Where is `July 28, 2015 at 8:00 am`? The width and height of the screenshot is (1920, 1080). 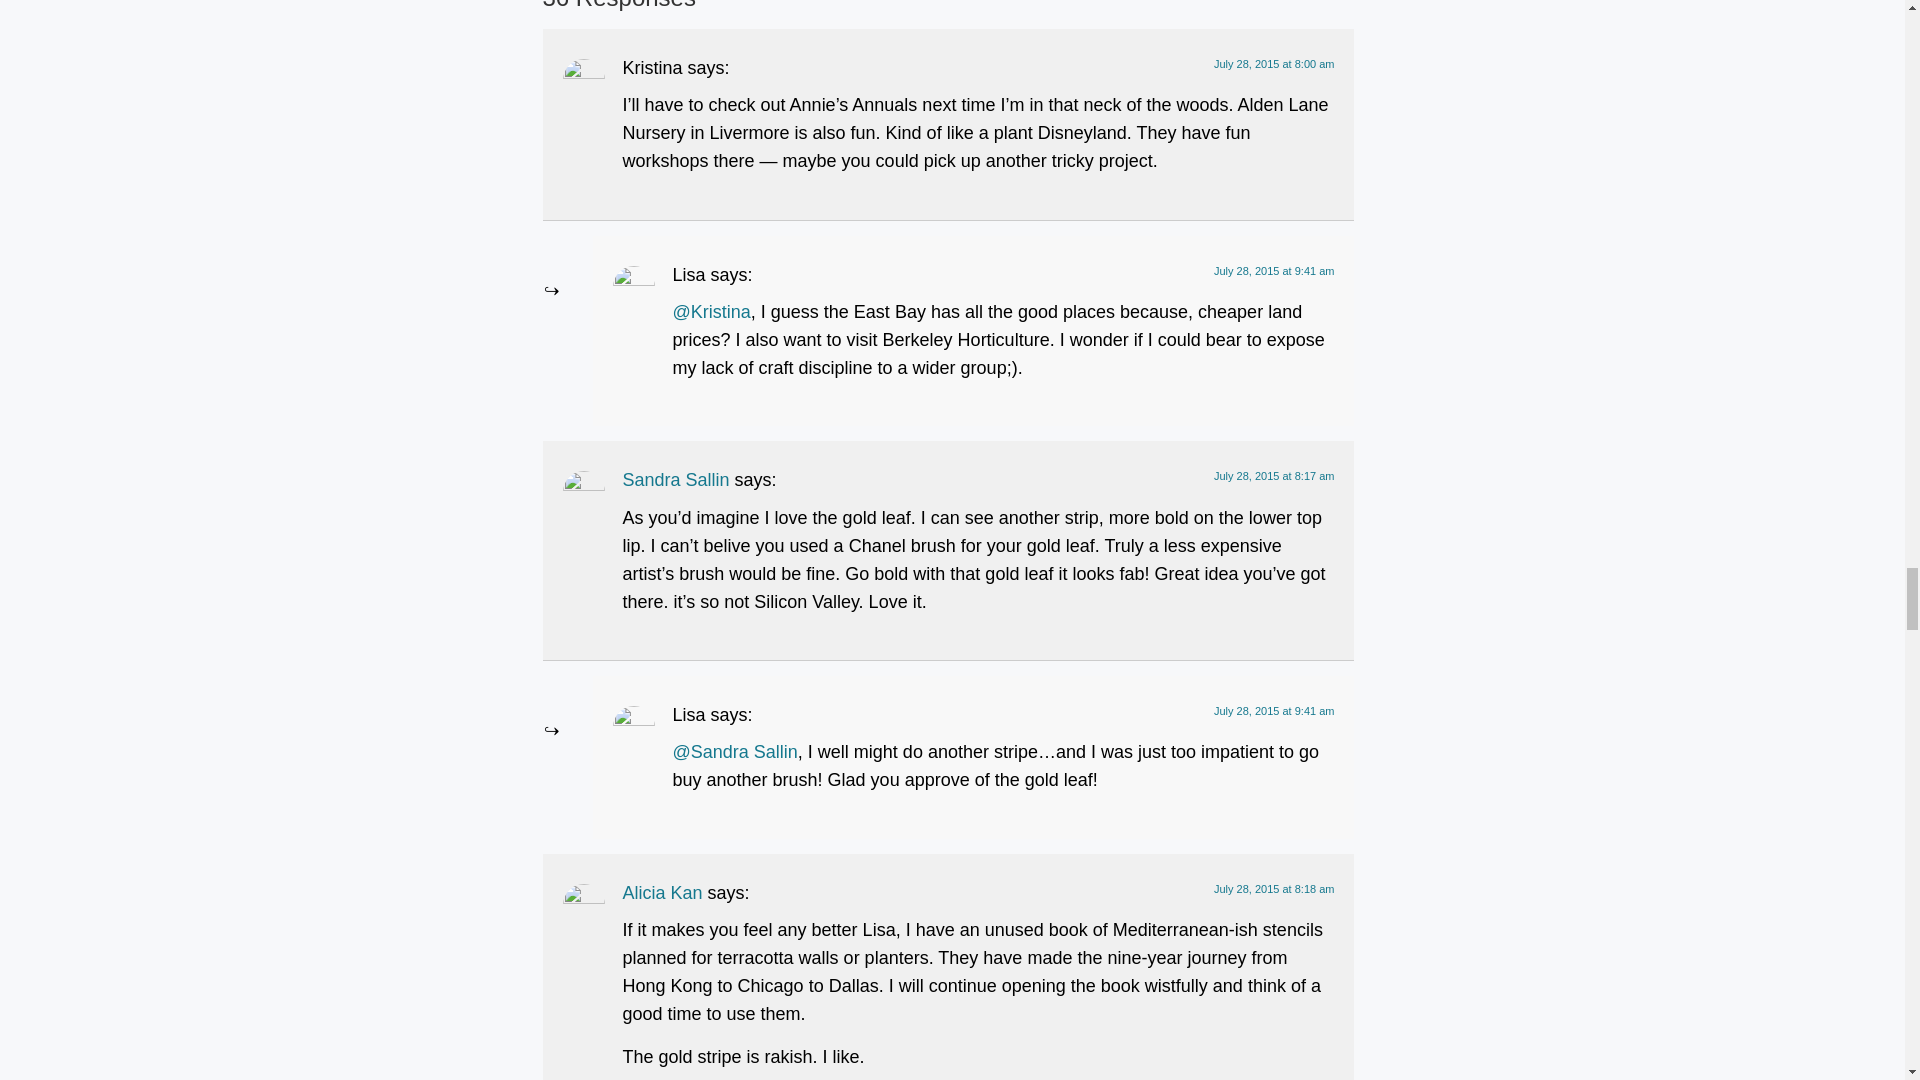 July 28, 2015 at 8:00 am is located at coordinates (1274, 64).